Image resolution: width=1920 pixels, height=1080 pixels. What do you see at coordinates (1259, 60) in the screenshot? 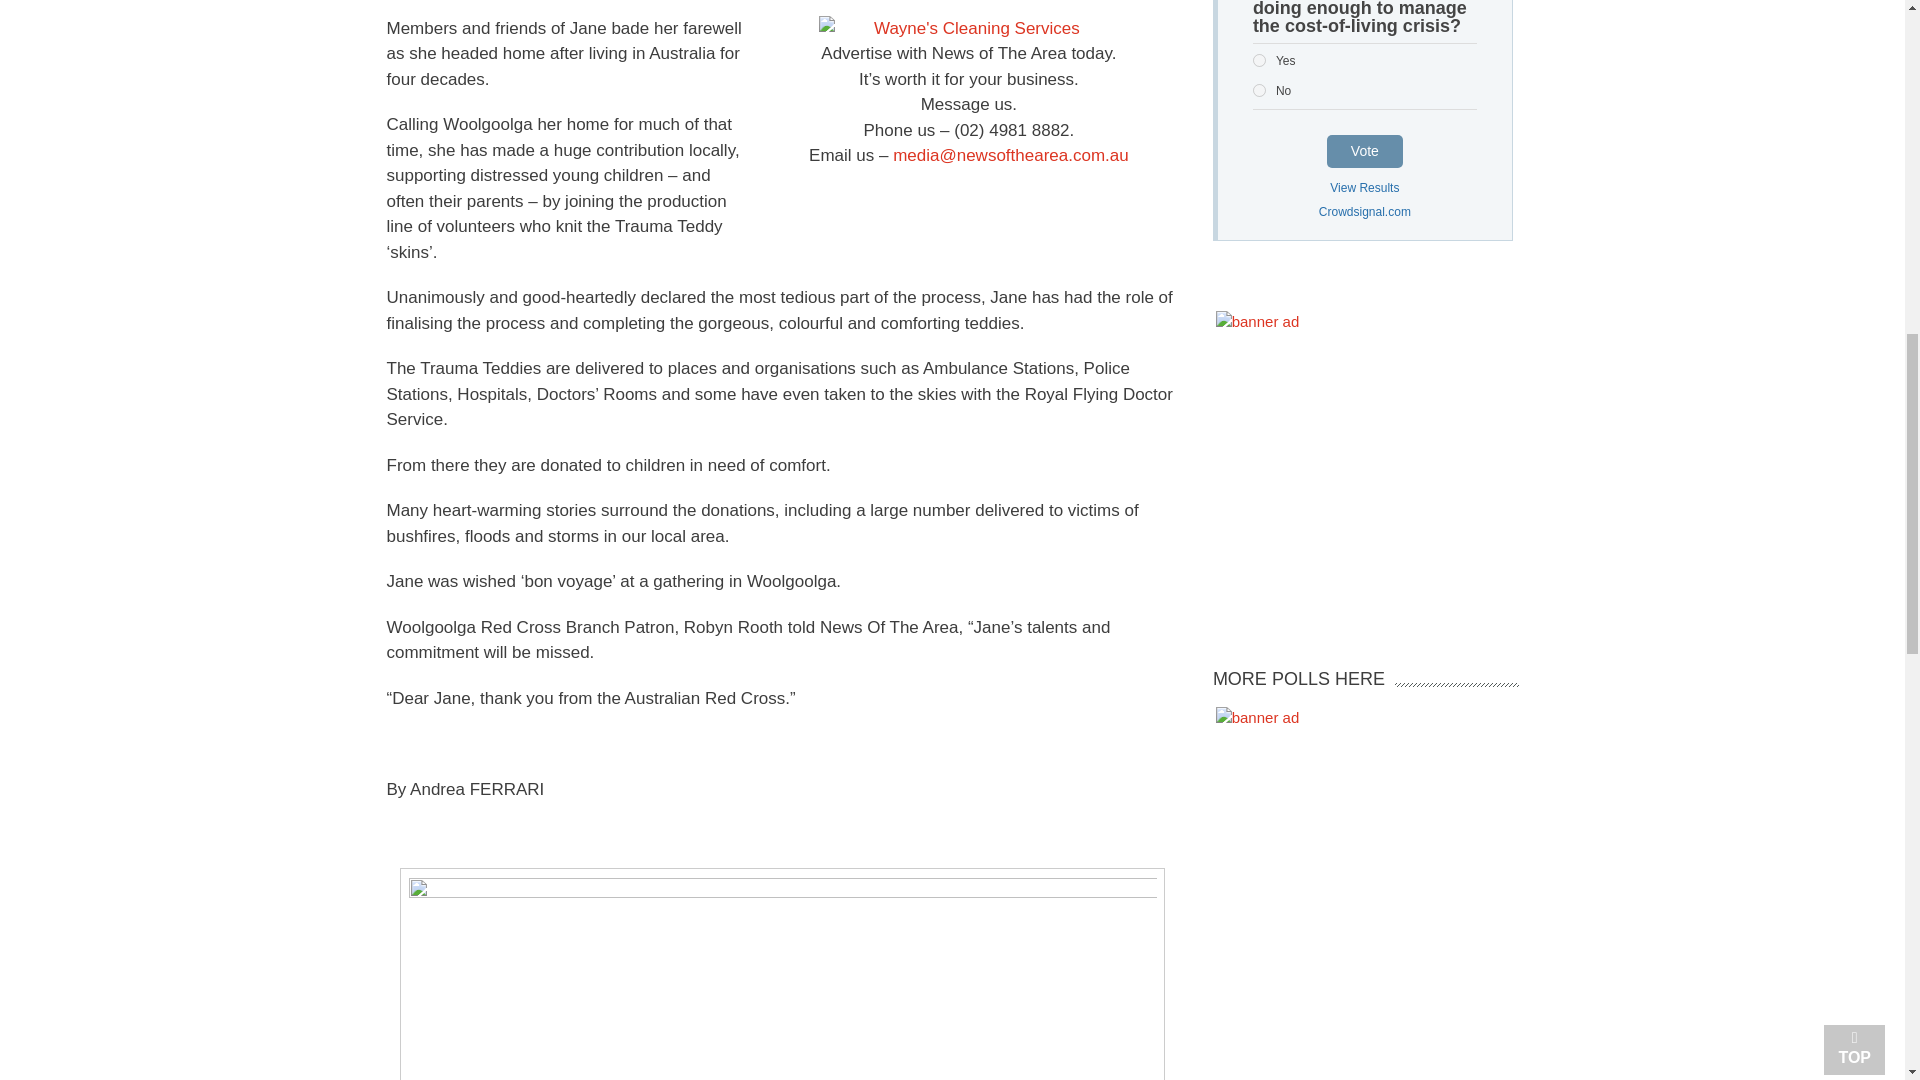
I see `60815113` at bounding box center [1259, 60].